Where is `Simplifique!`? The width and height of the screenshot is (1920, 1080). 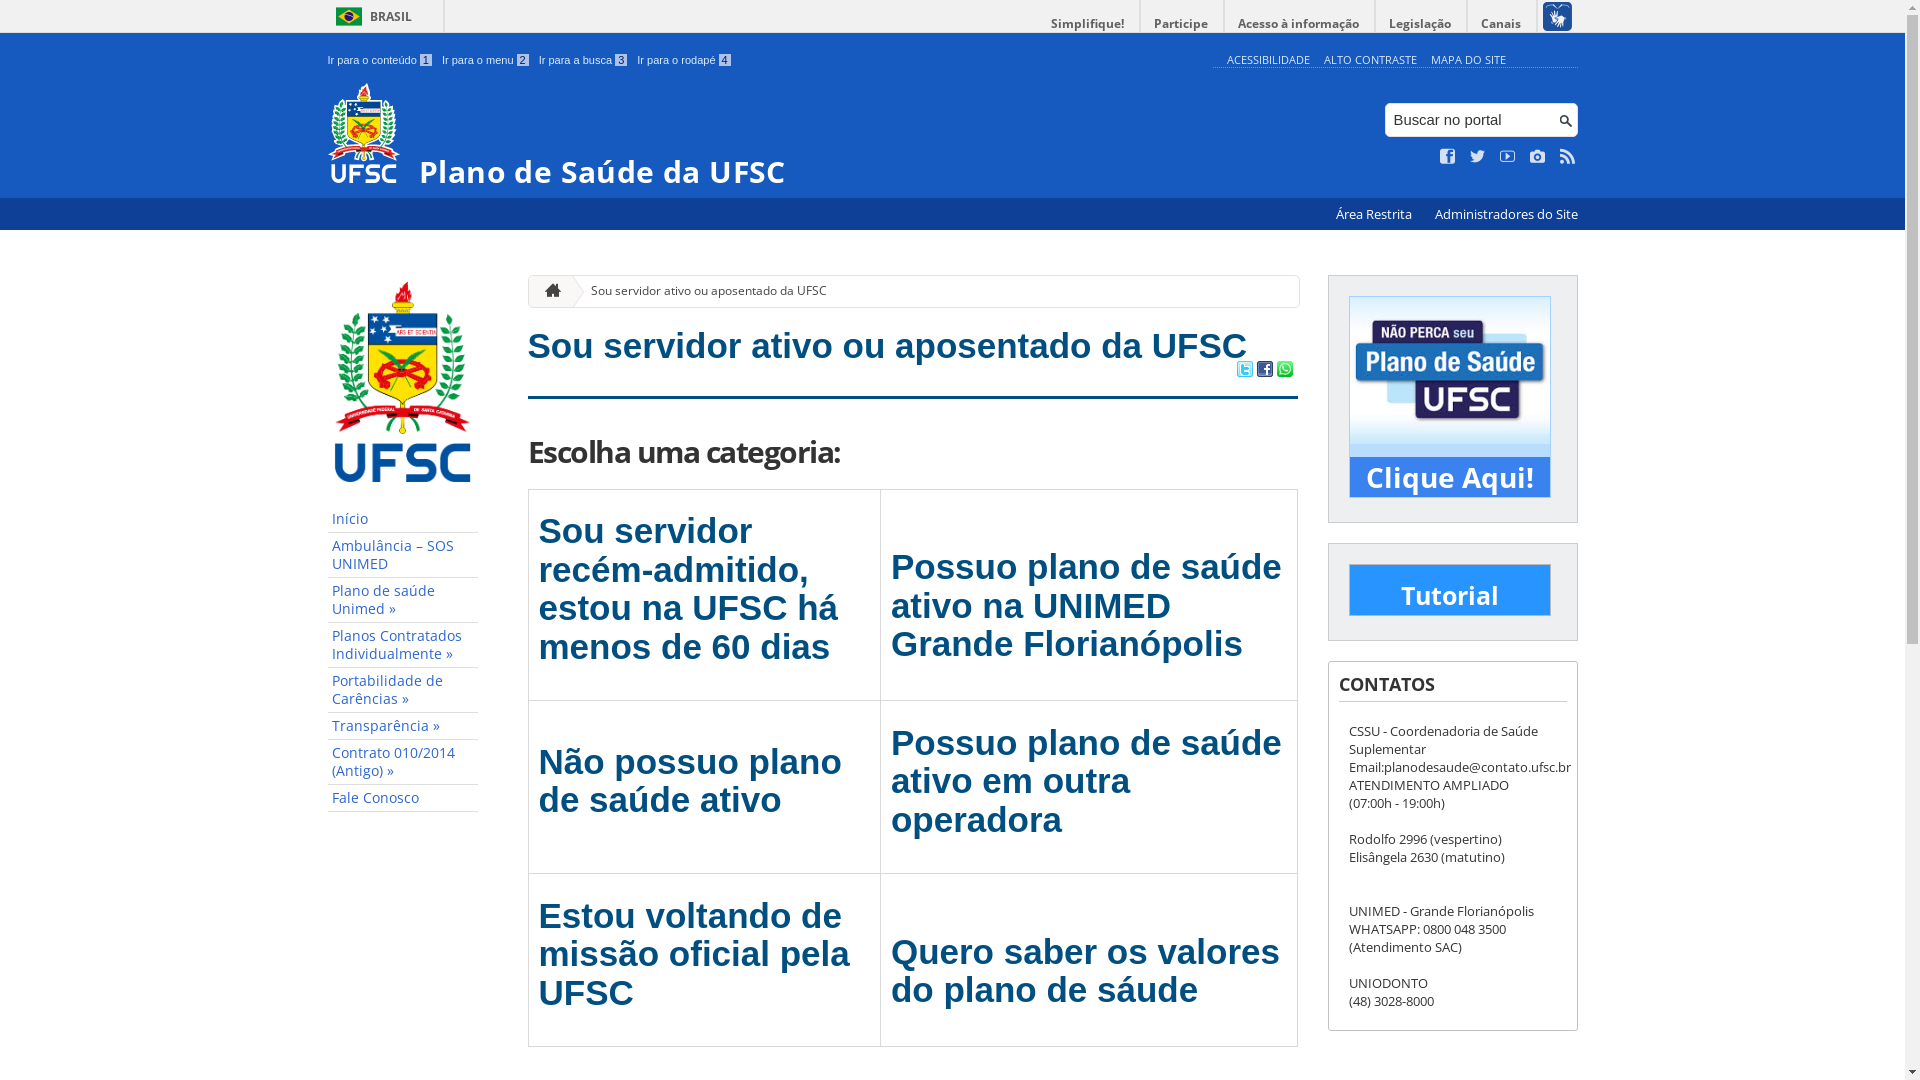 Simplifique! is located at coordinates (1088, 24).